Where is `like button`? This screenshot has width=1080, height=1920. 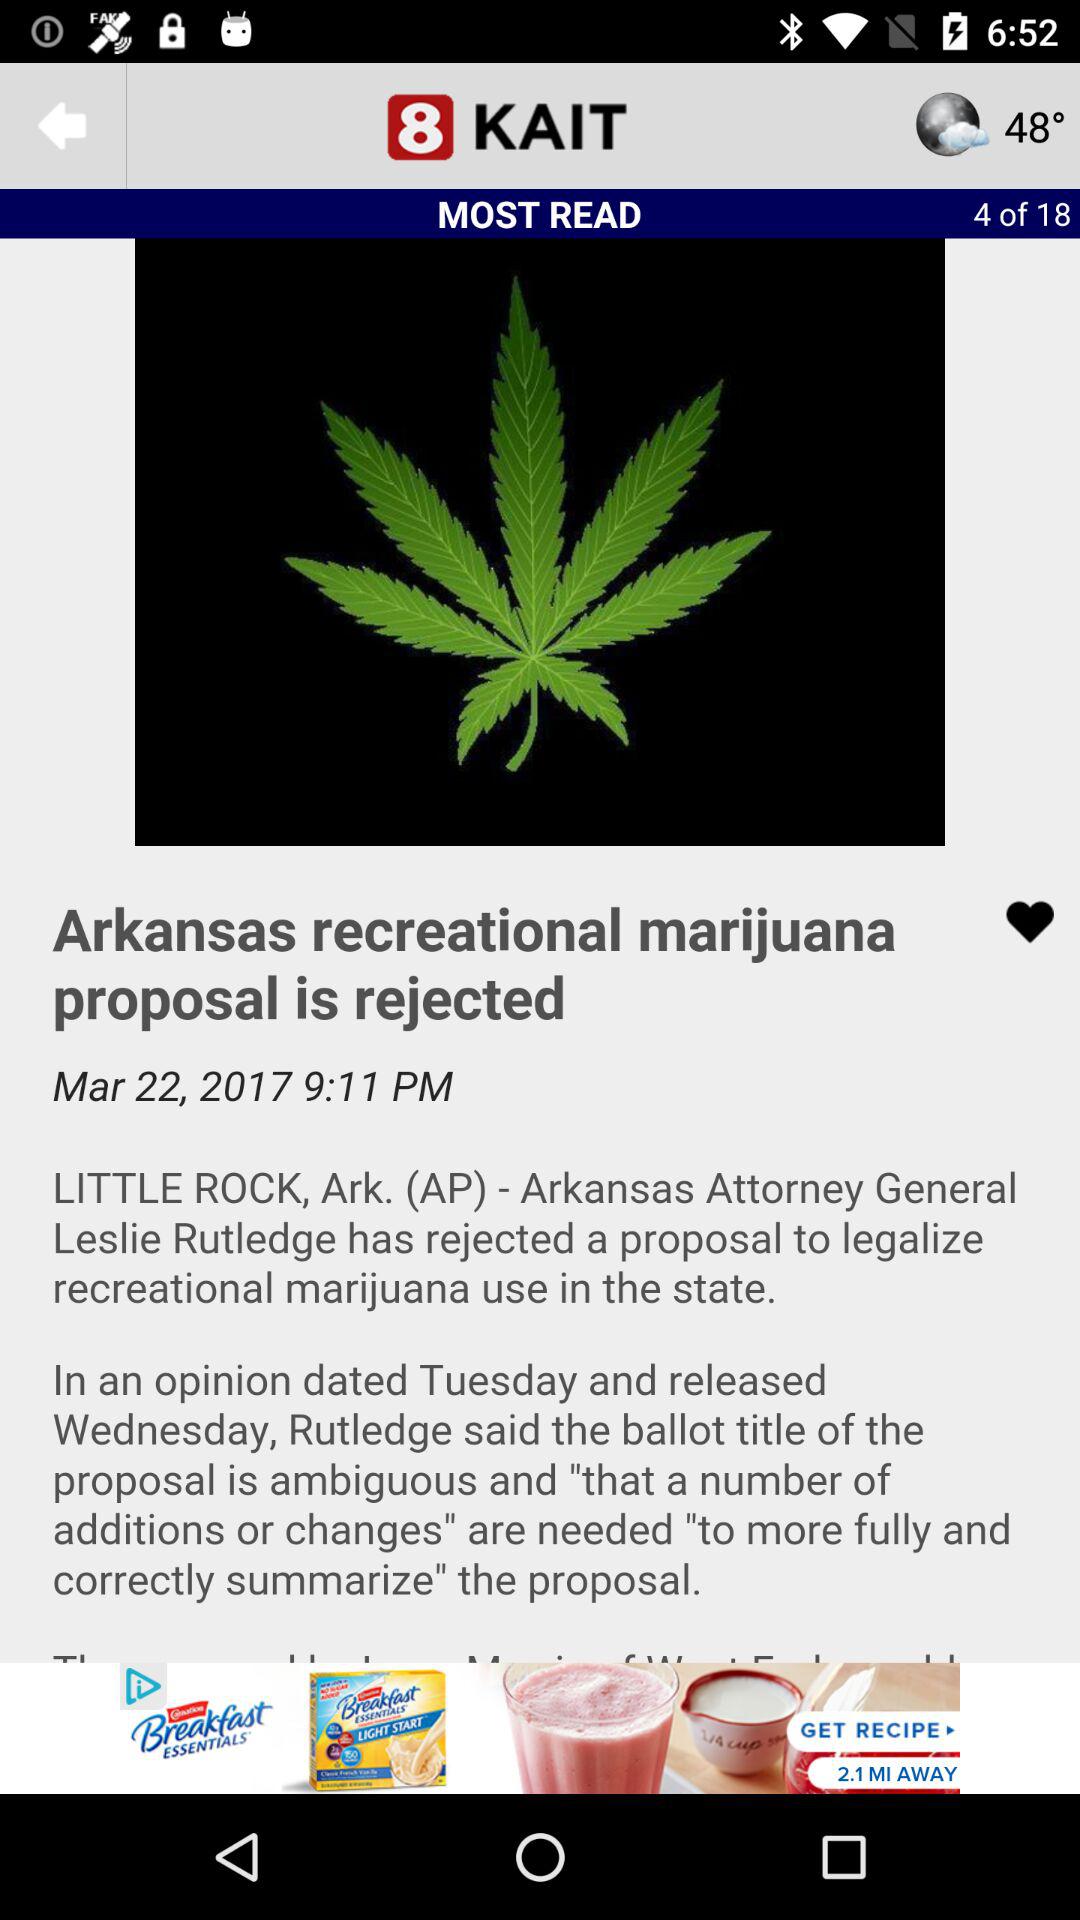
like button is located at coordinates (1017, 922).